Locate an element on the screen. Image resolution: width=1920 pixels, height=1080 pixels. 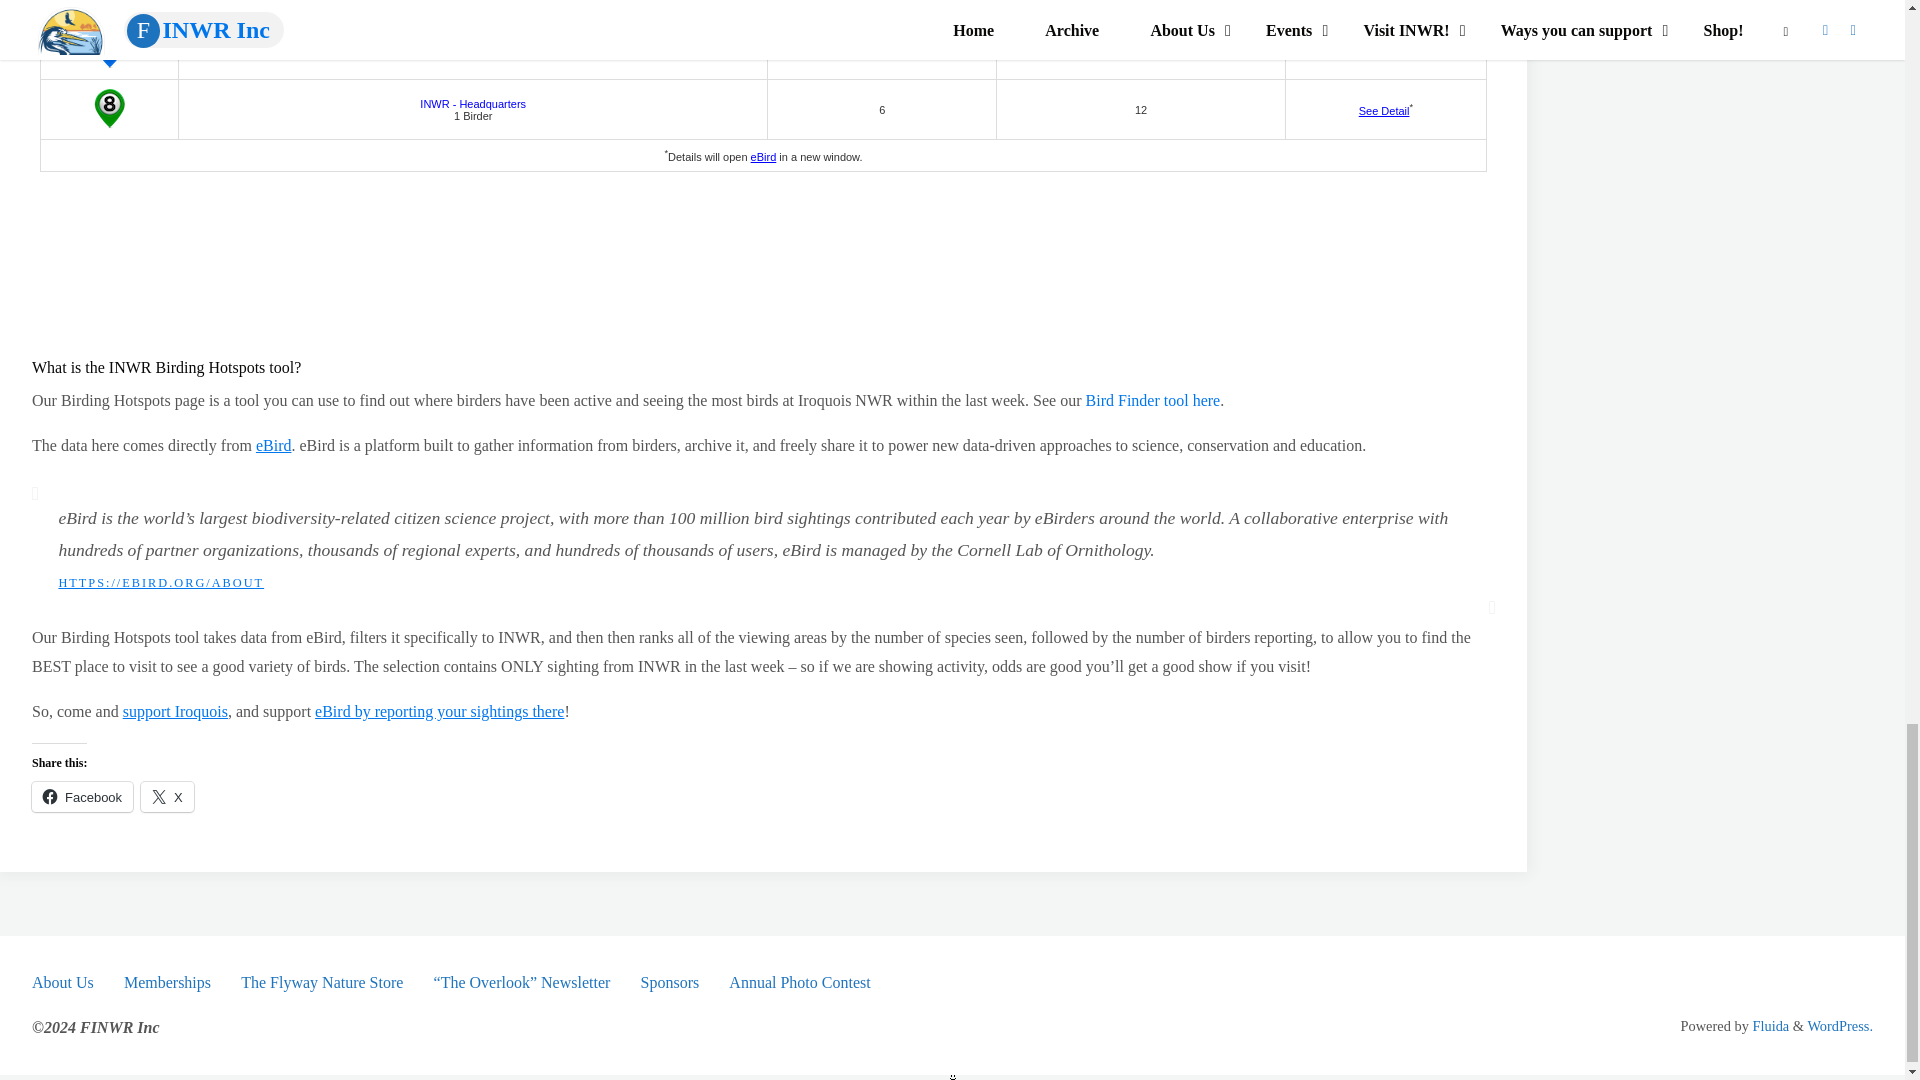
Click to share on X is located at coordinates (166, 796).